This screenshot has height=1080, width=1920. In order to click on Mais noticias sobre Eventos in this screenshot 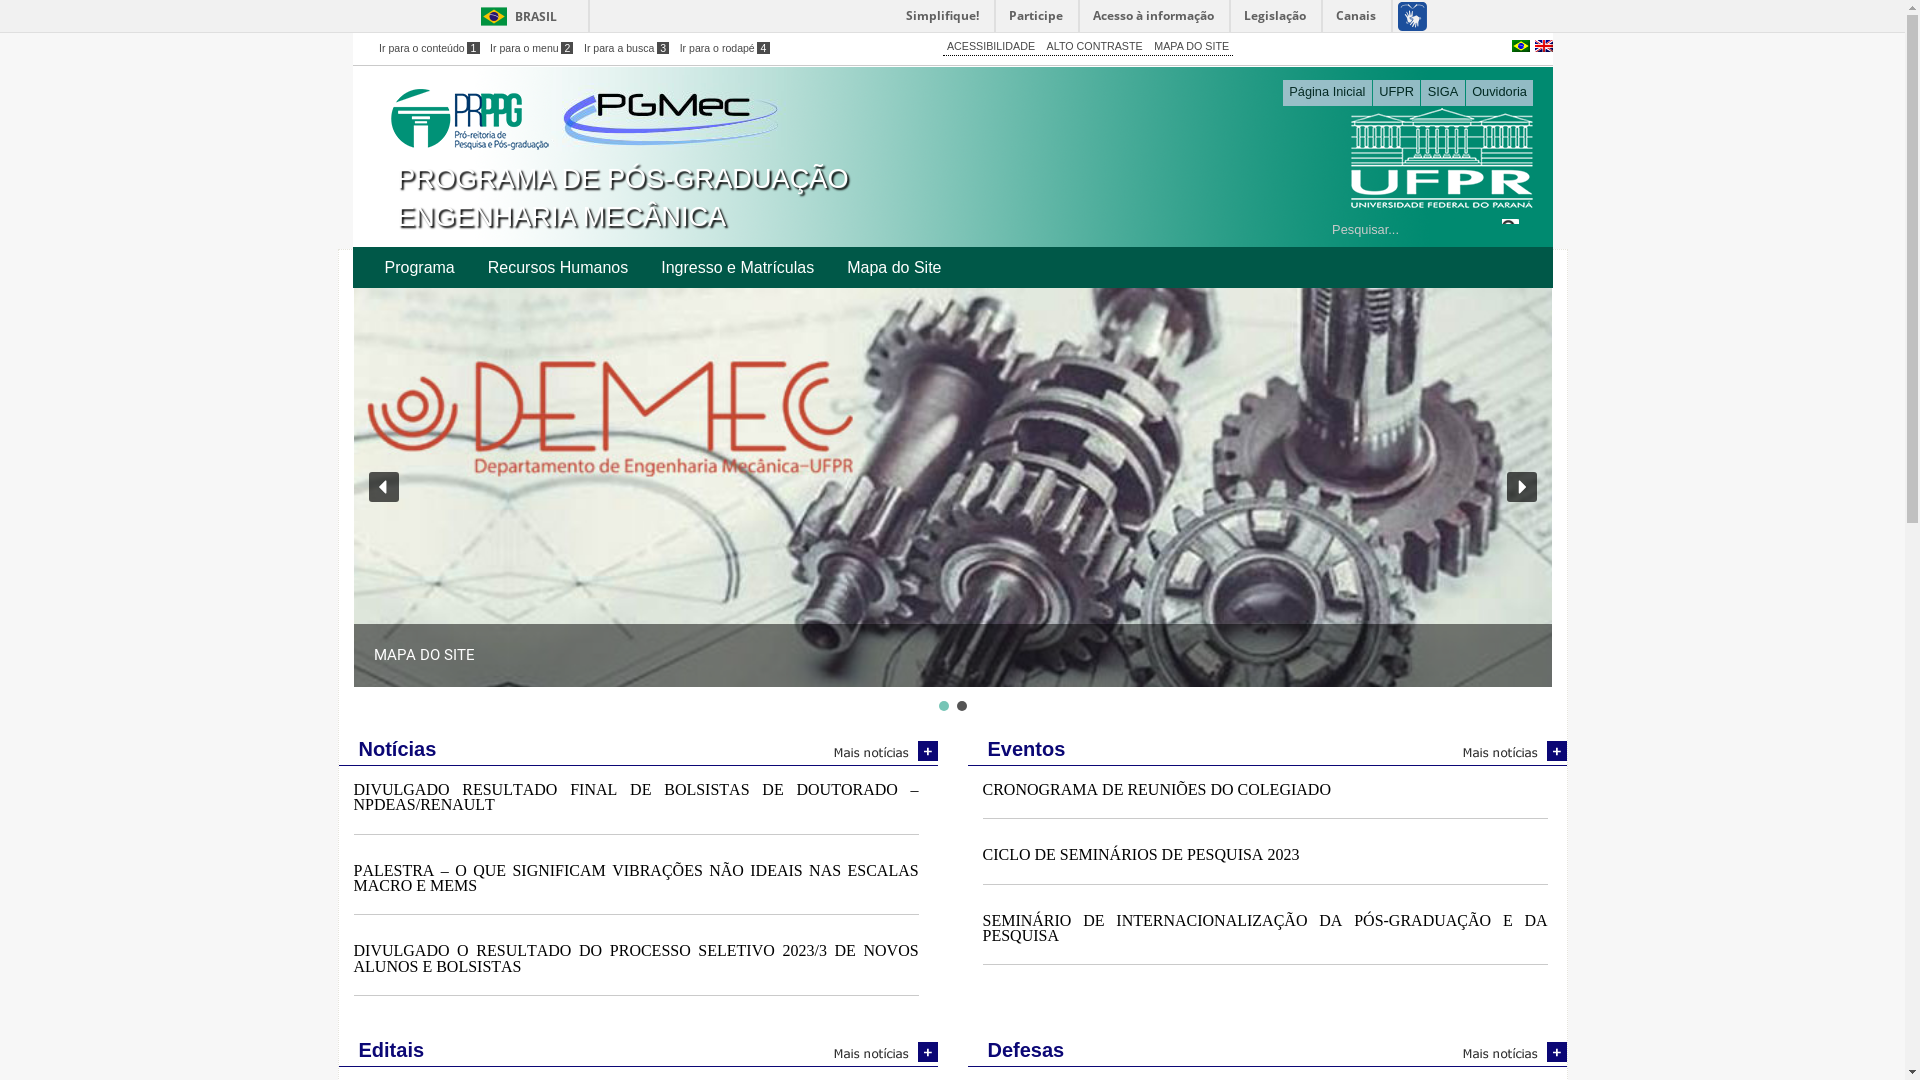, I will do `click(1506, 751)`.